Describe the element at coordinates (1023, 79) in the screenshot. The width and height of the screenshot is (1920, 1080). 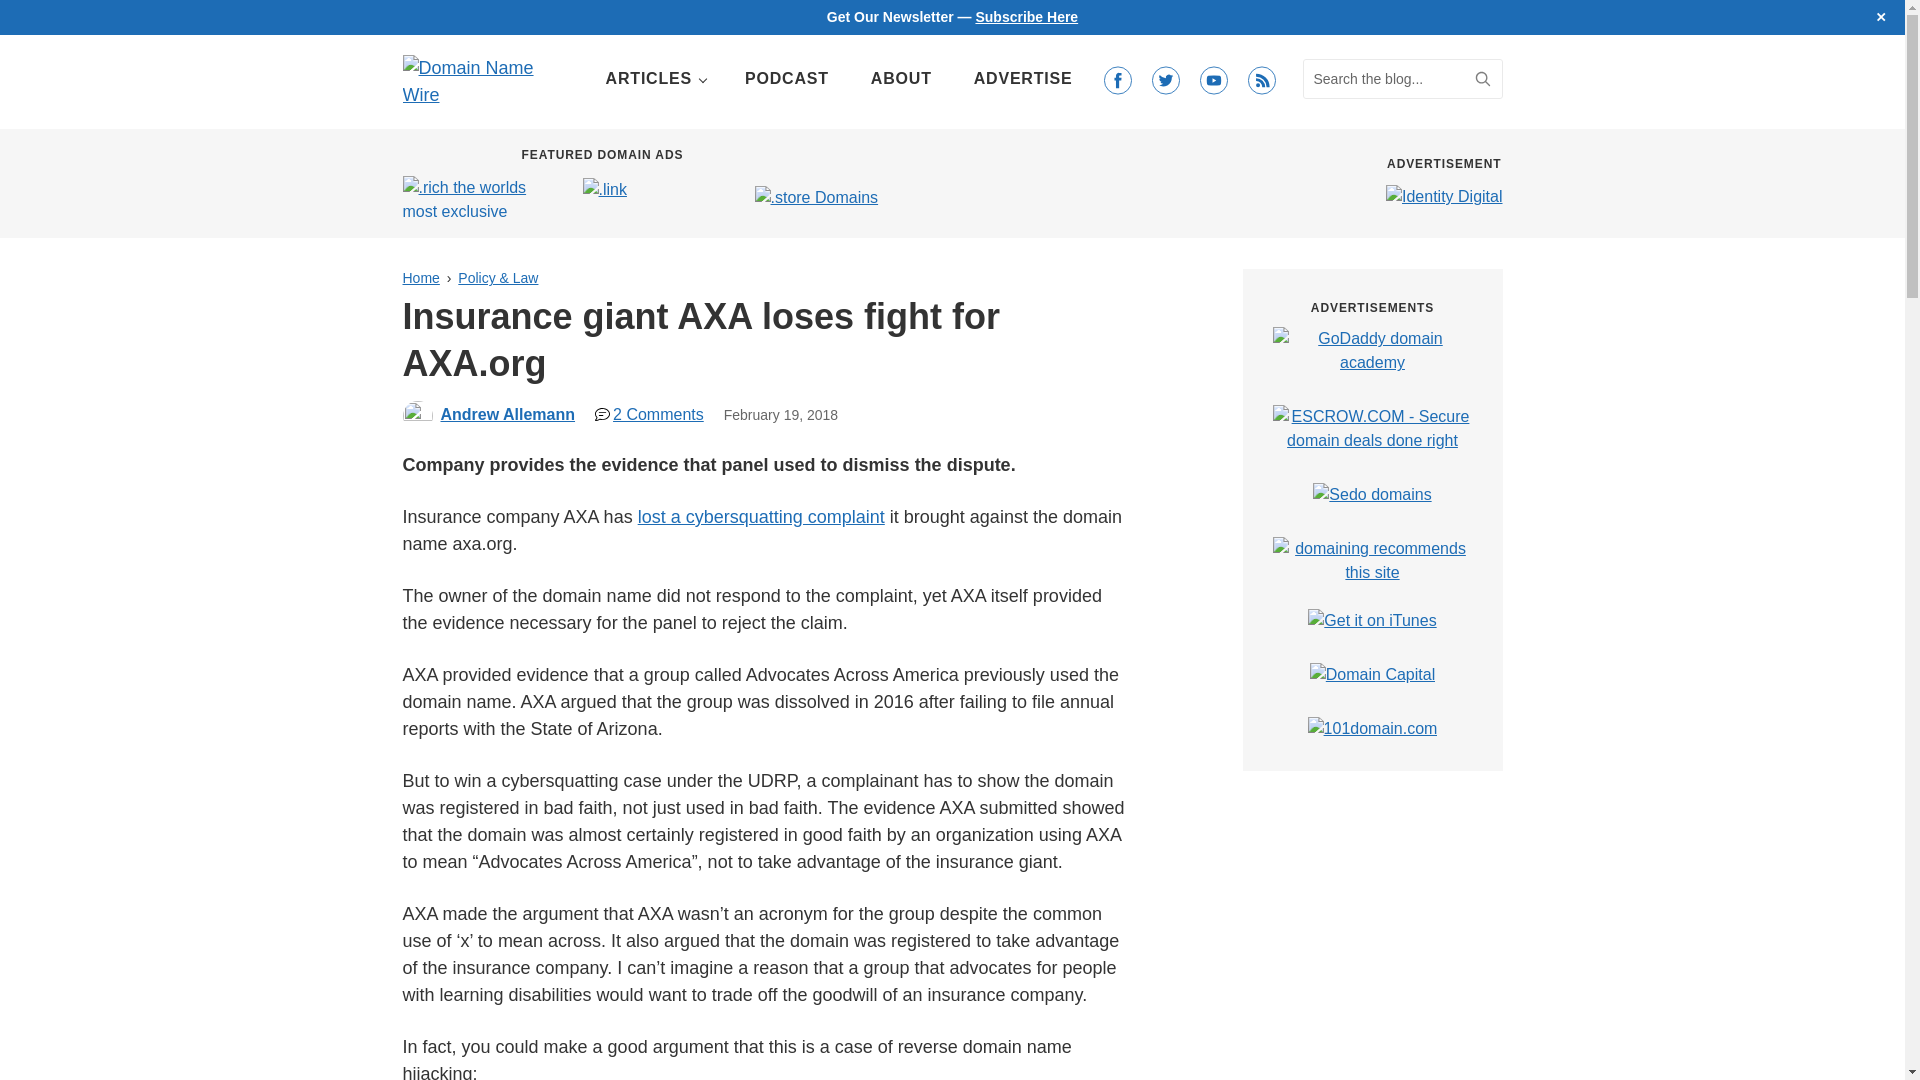
I see `ADVERTISE` at that location.